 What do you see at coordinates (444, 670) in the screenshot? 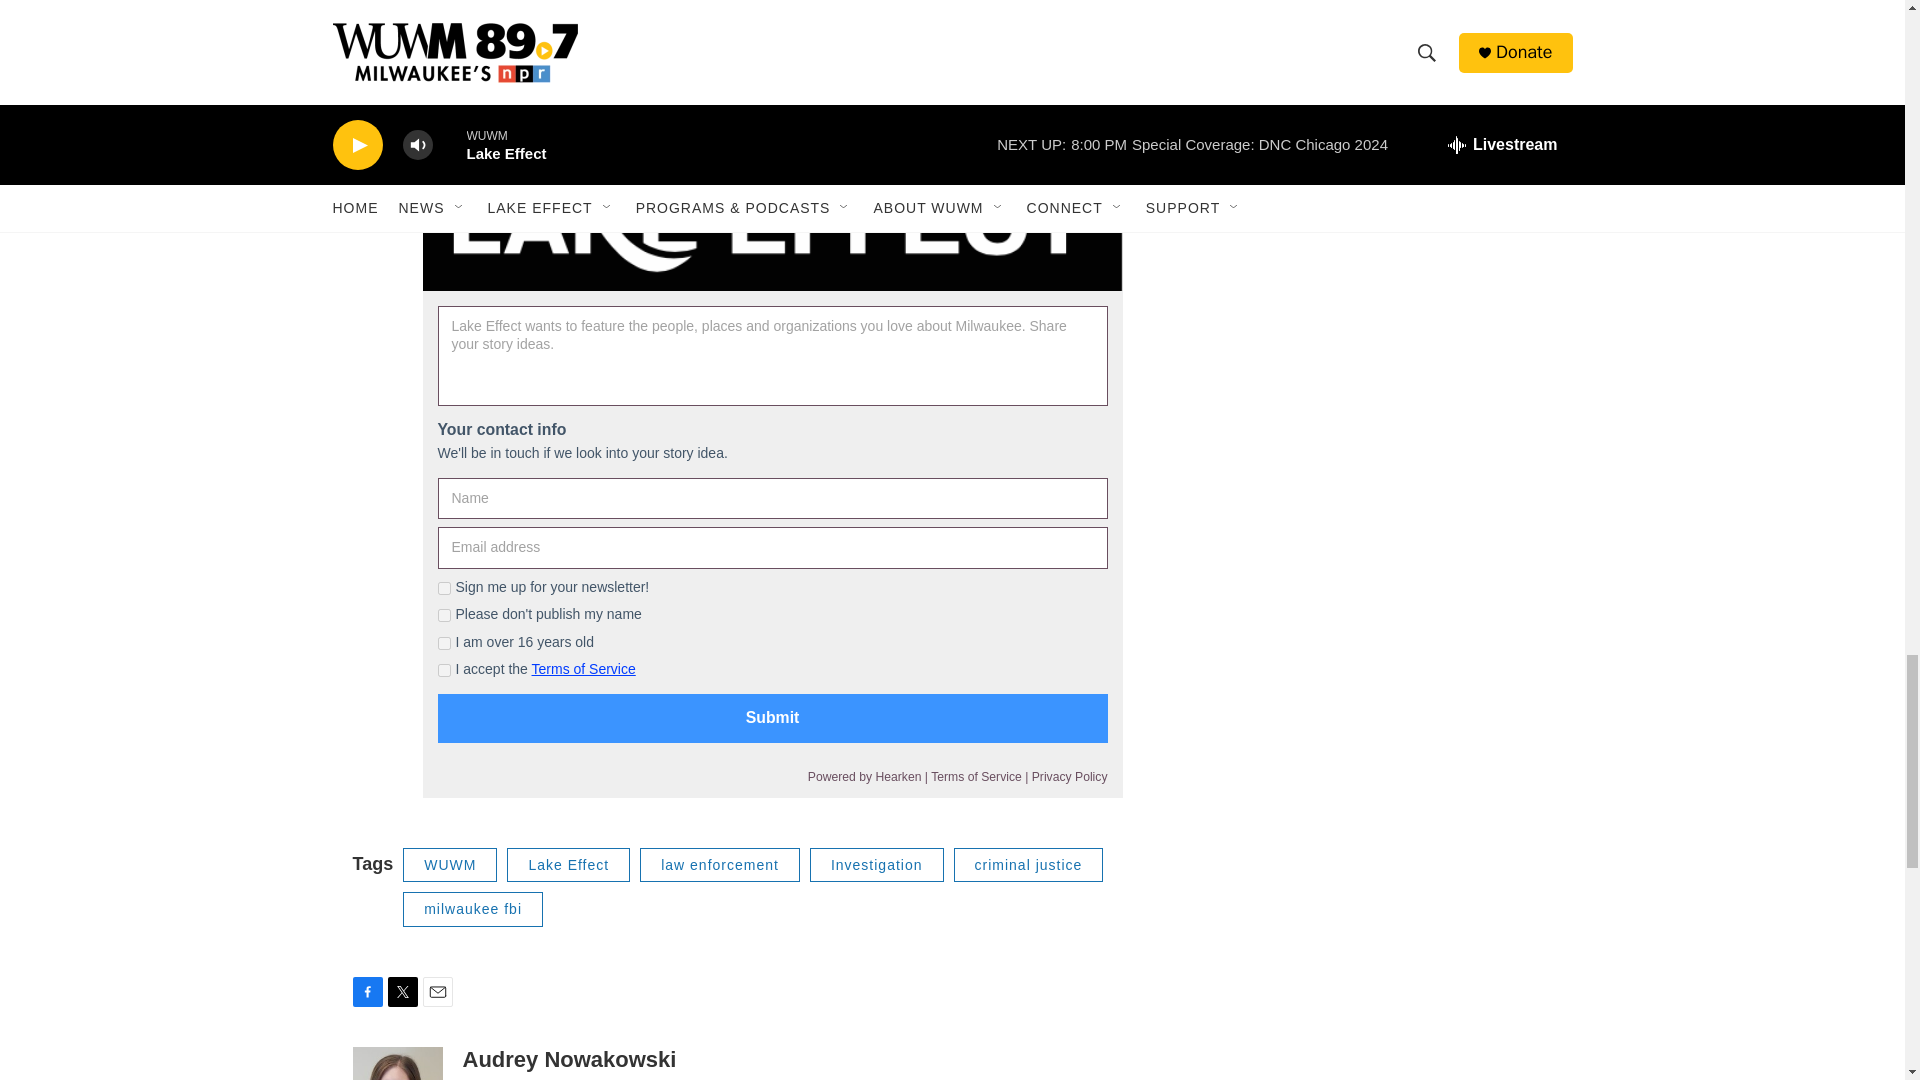
I see `on` at bounding box center [444, 670].